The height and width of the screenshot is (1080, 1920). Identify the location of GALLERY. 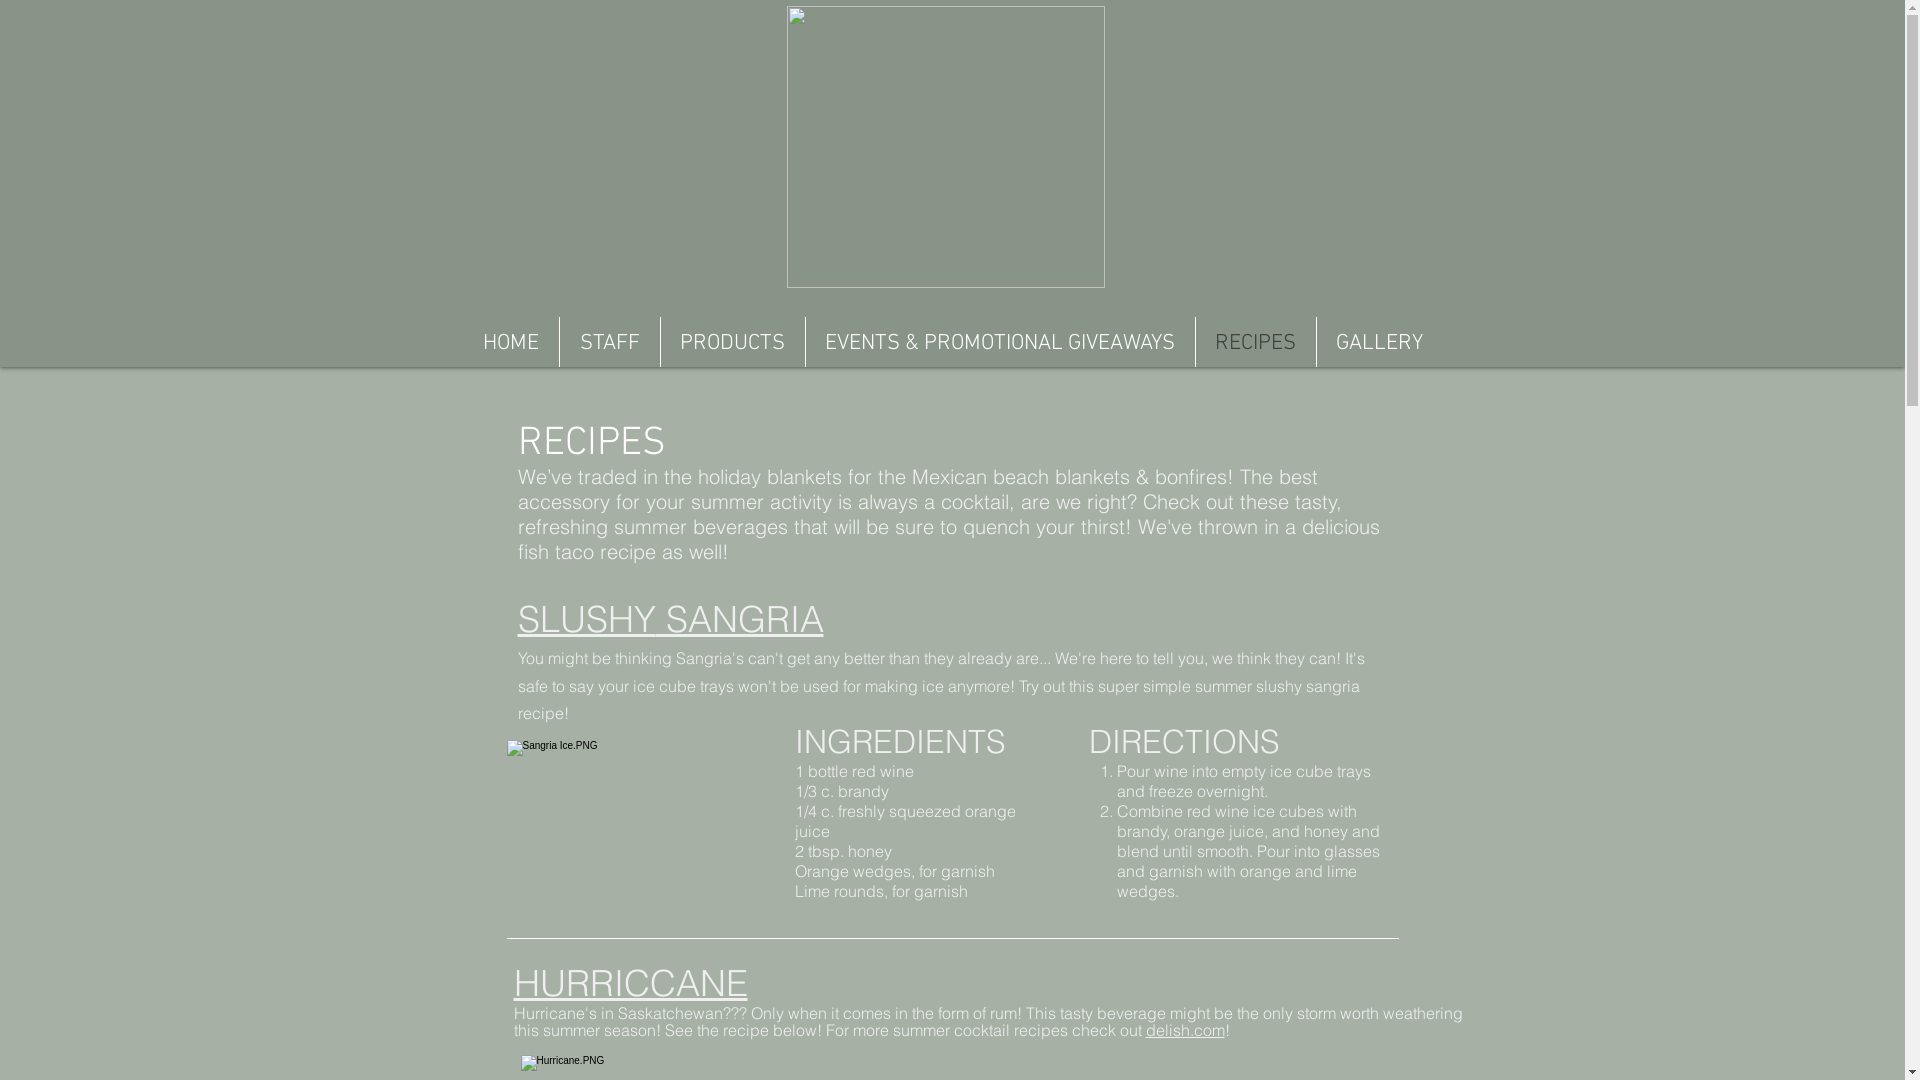
(1379, 342).